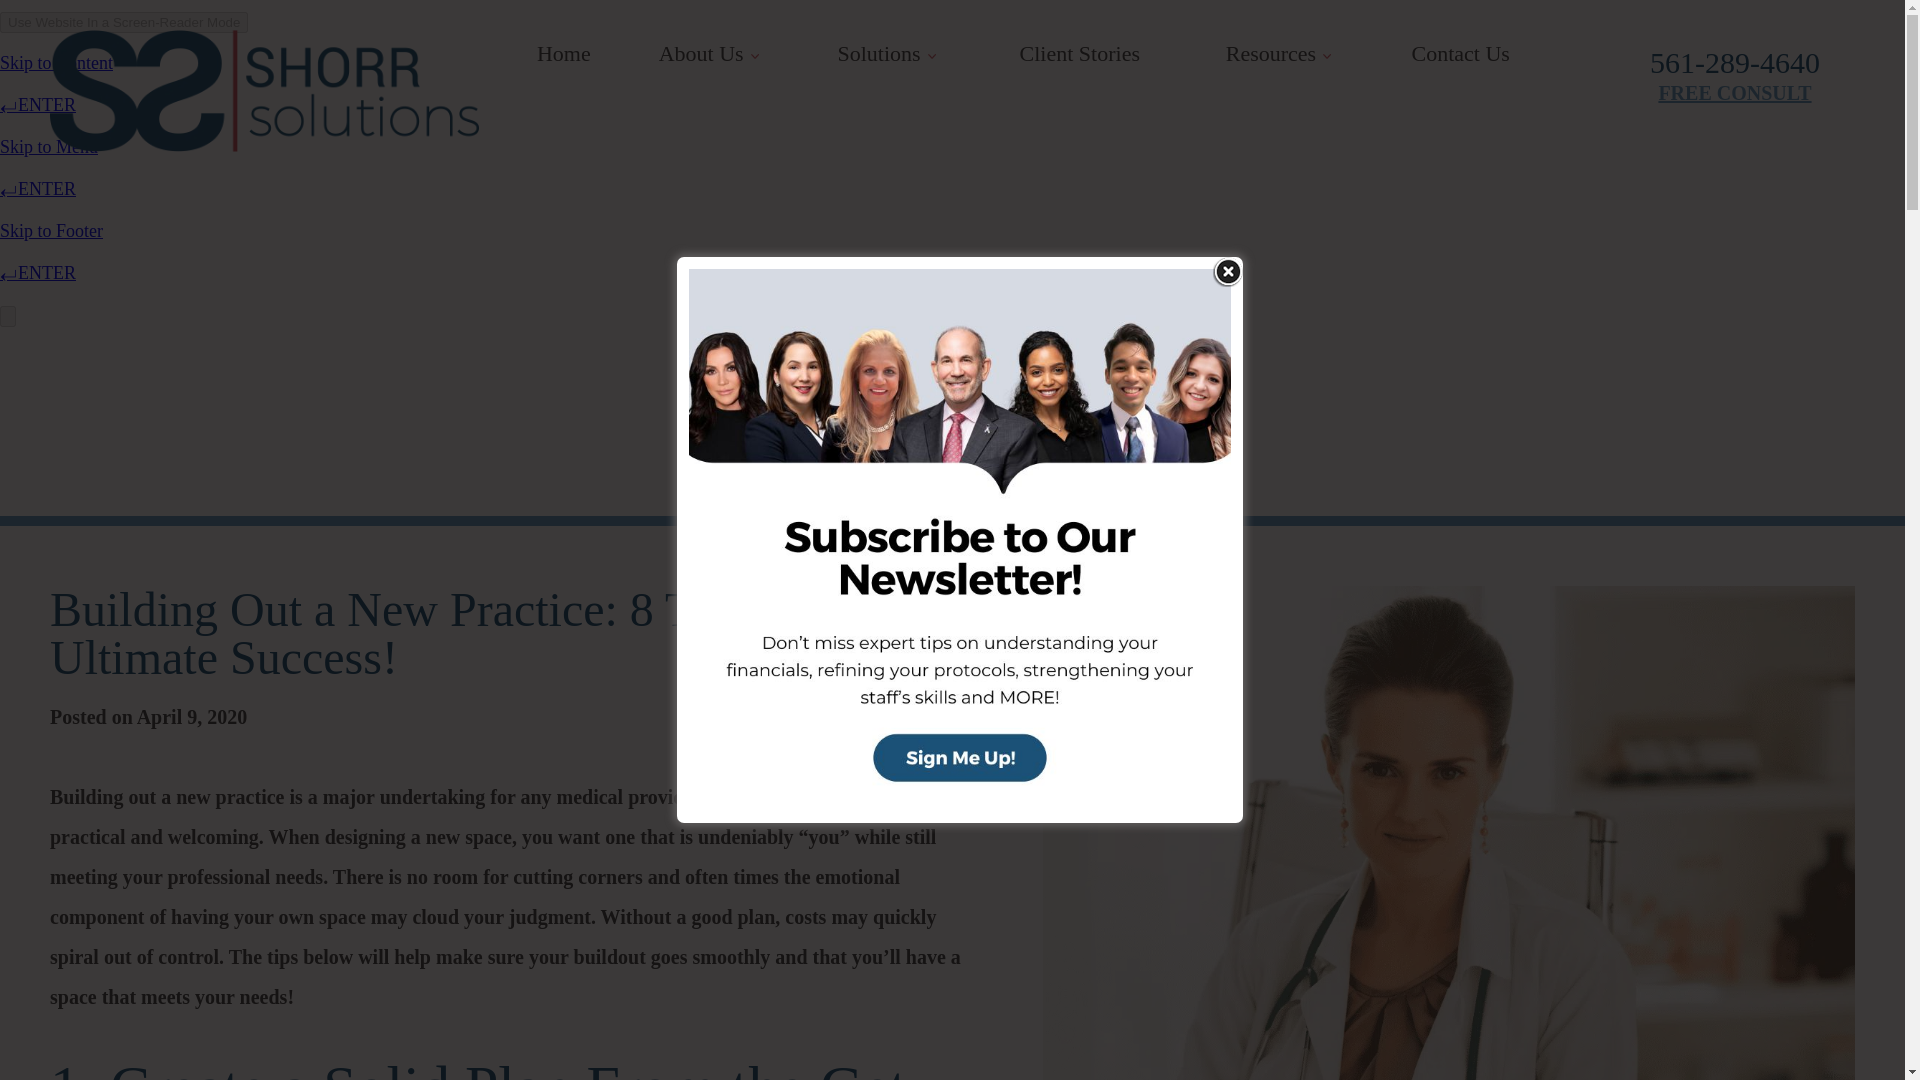  Describe the element at coordinates (1460, 54) in the screenshot. I see `Contact Us` at that location.